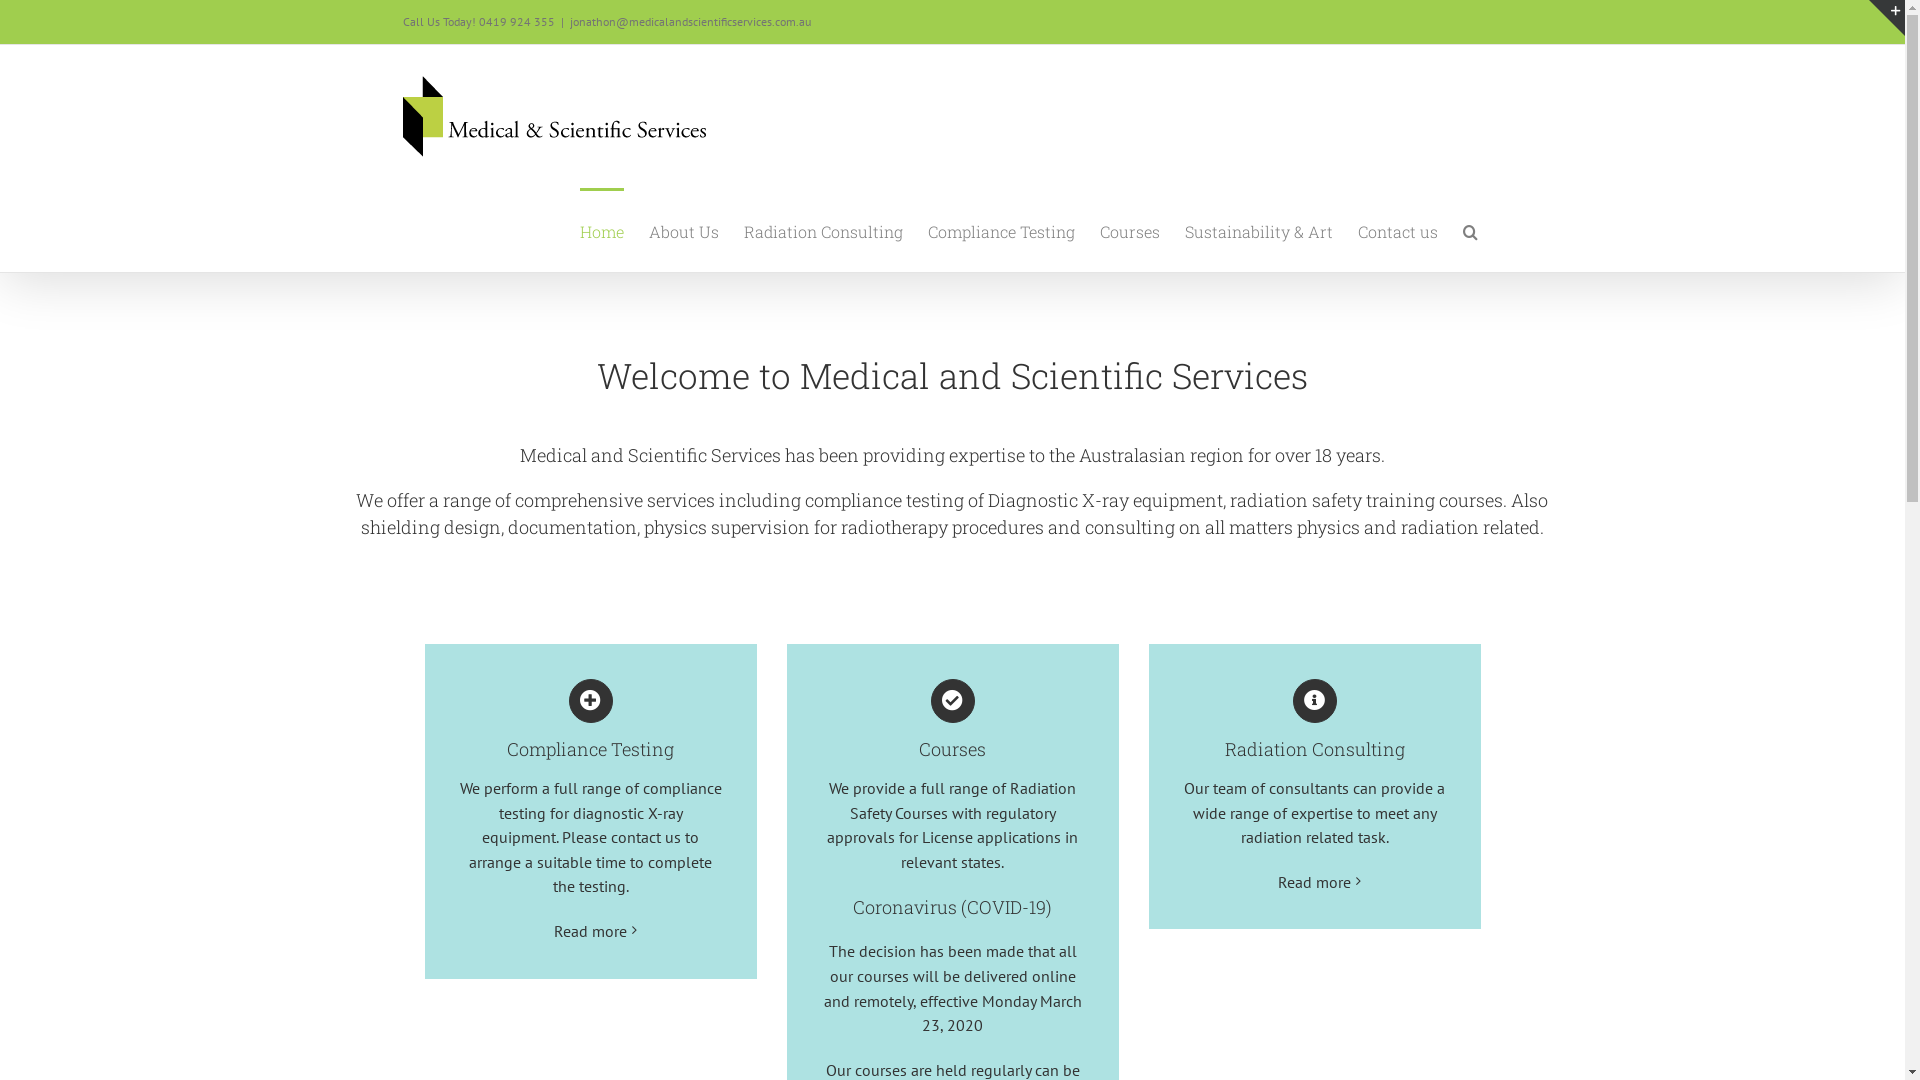  What do you see at coordinates (1130, 230) in the screenshot?
I see `Courses` at bounding box center [1130, 230].